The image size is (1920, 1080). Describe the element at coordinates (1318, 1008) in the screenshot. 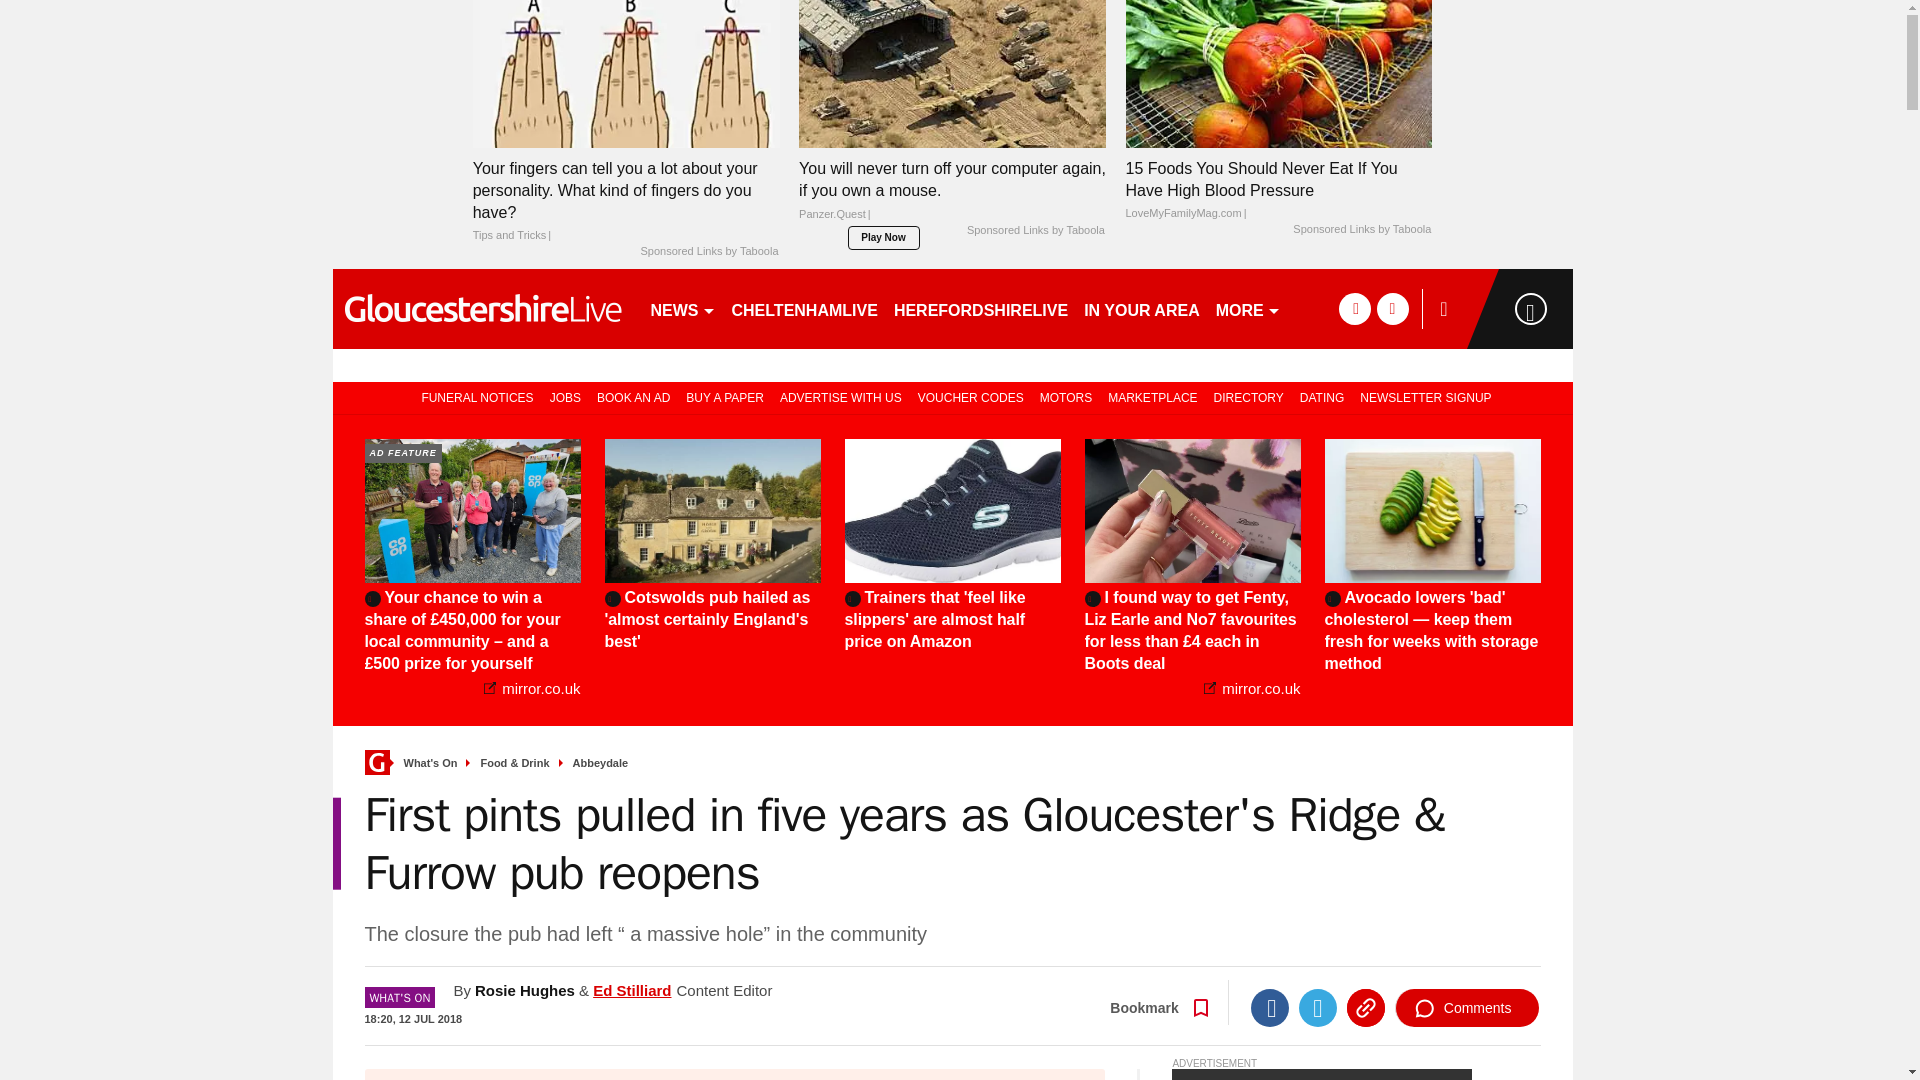

I see `Twitter` at that location.